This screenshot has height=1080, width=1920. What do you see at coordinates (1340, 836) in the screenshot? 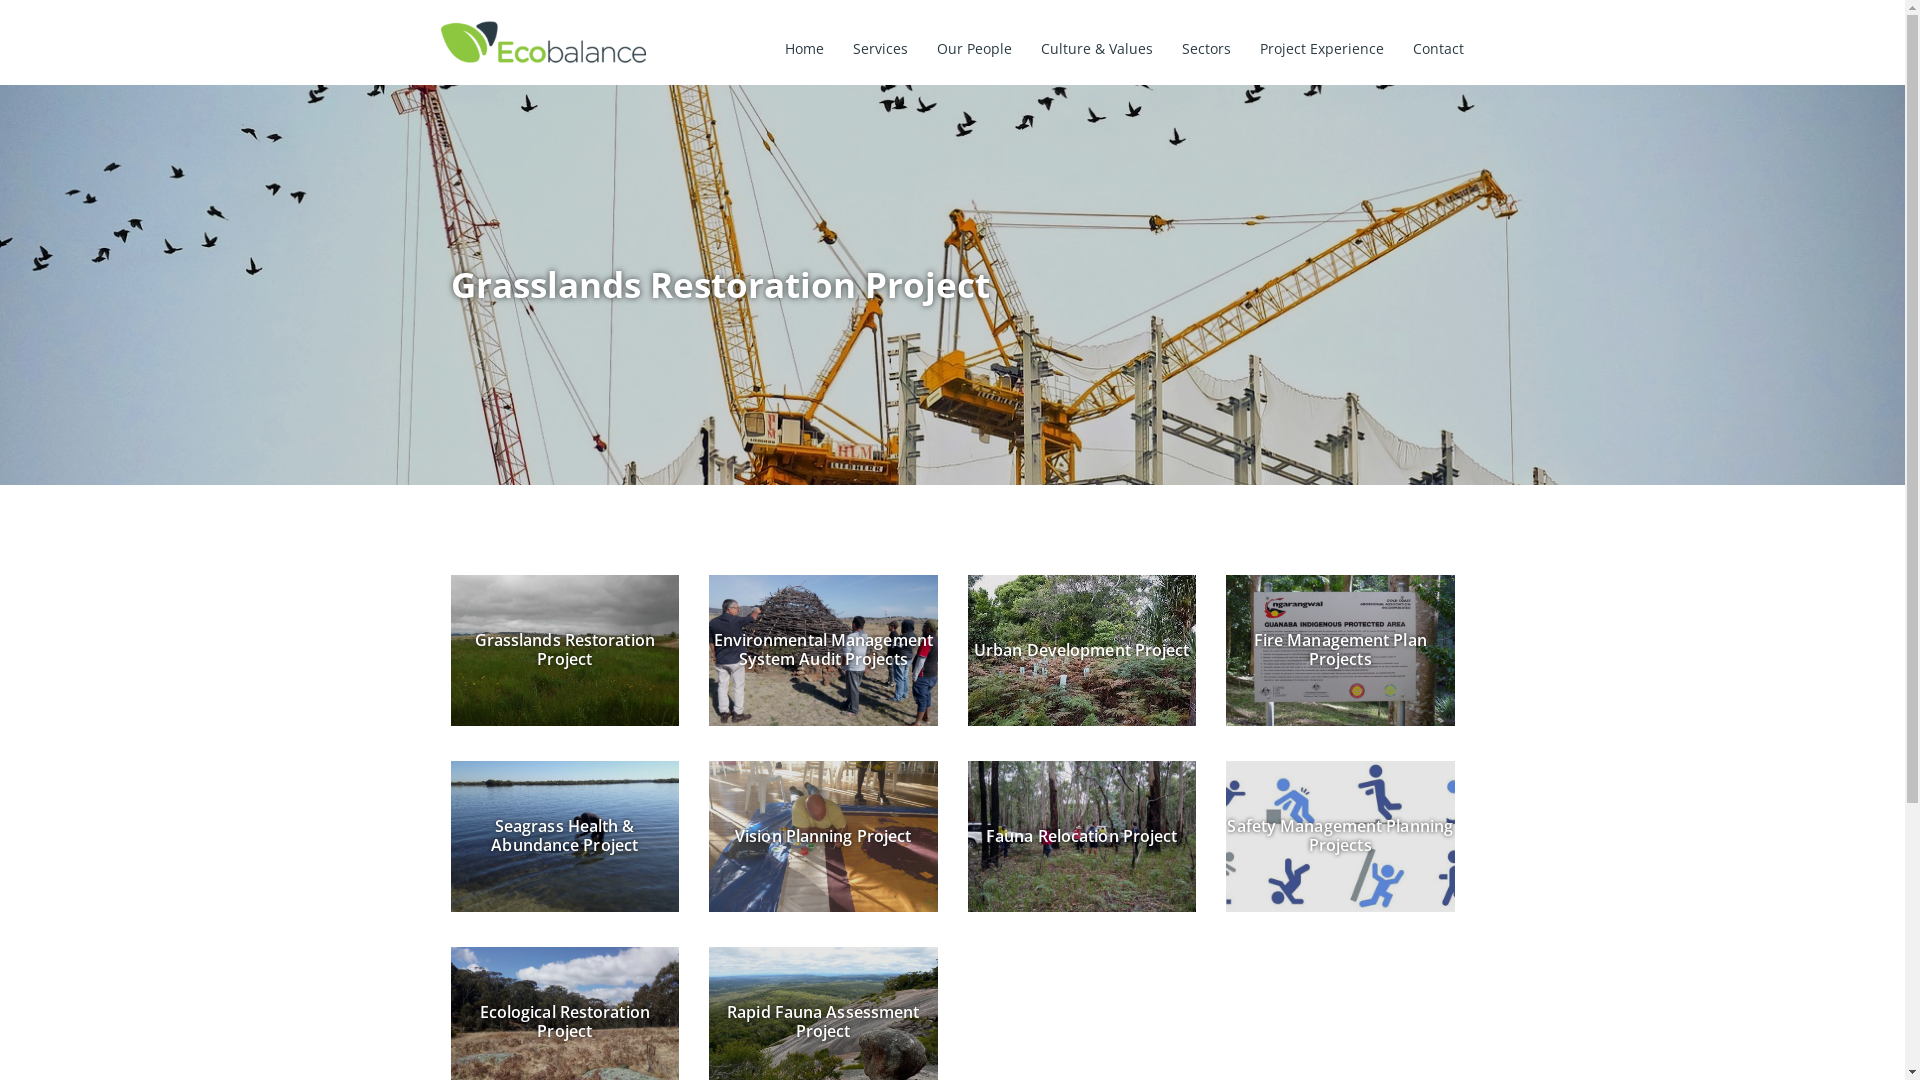
I see `Safety Management Planning Projects` at bounding box center [1340, 836].